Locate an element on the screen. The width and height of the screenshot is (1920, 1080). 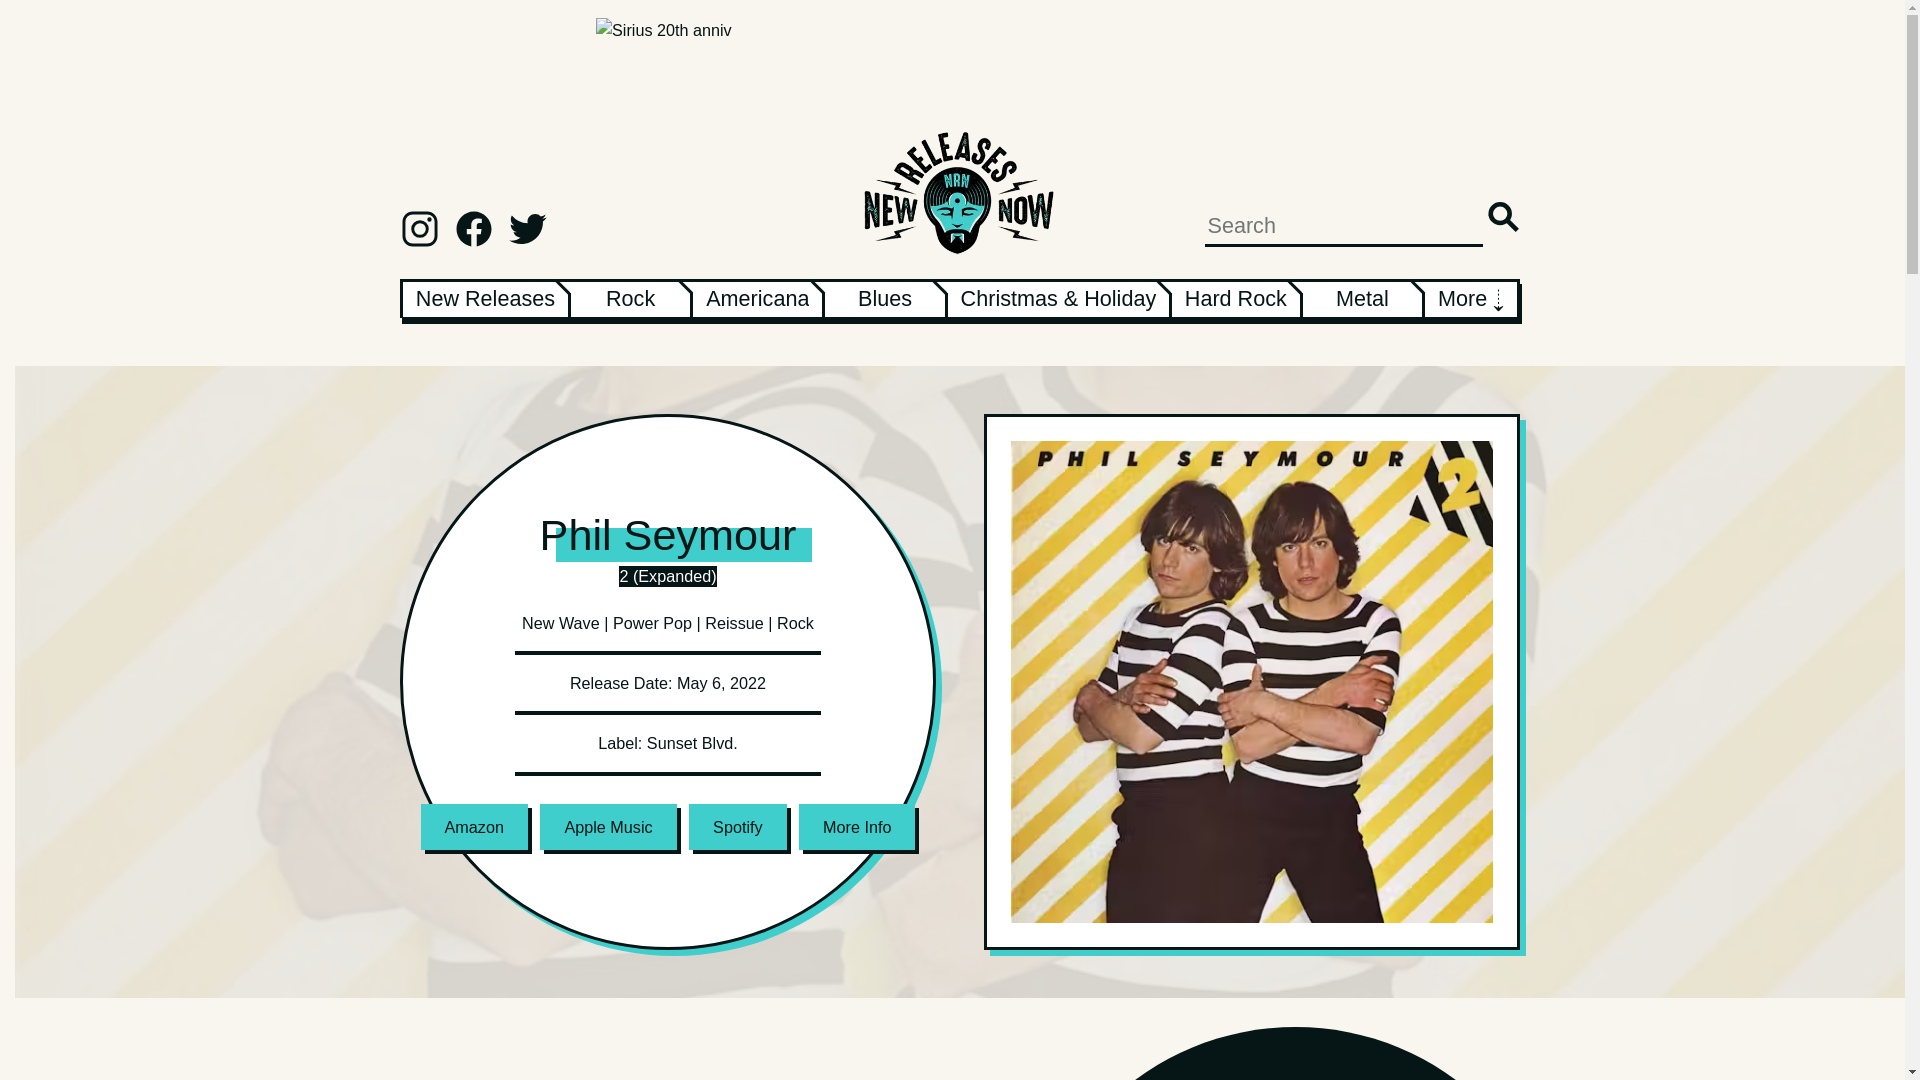
Blues is located at coordinates (884, 298).